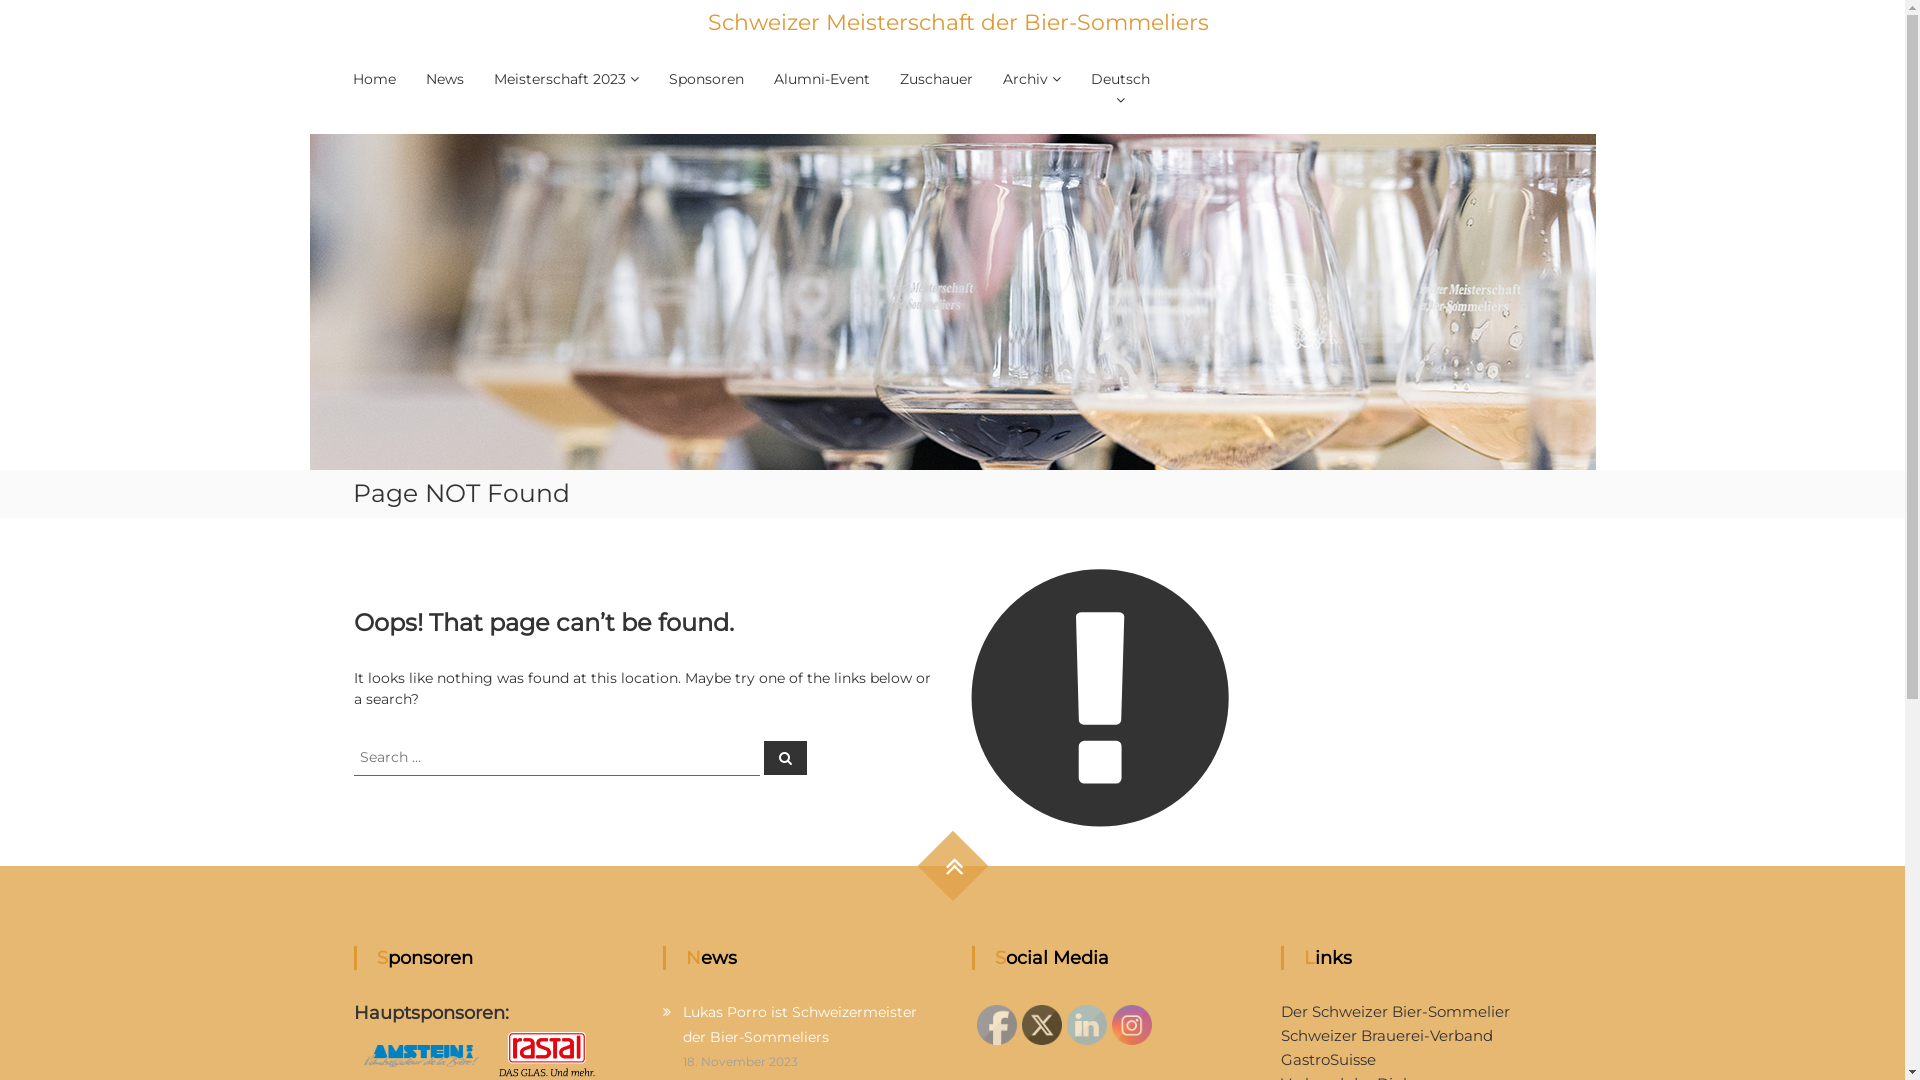 Image resolution: width=1920 pixels, height=1080 pixels. I want to click on Sponsoren, so click(706, 79).